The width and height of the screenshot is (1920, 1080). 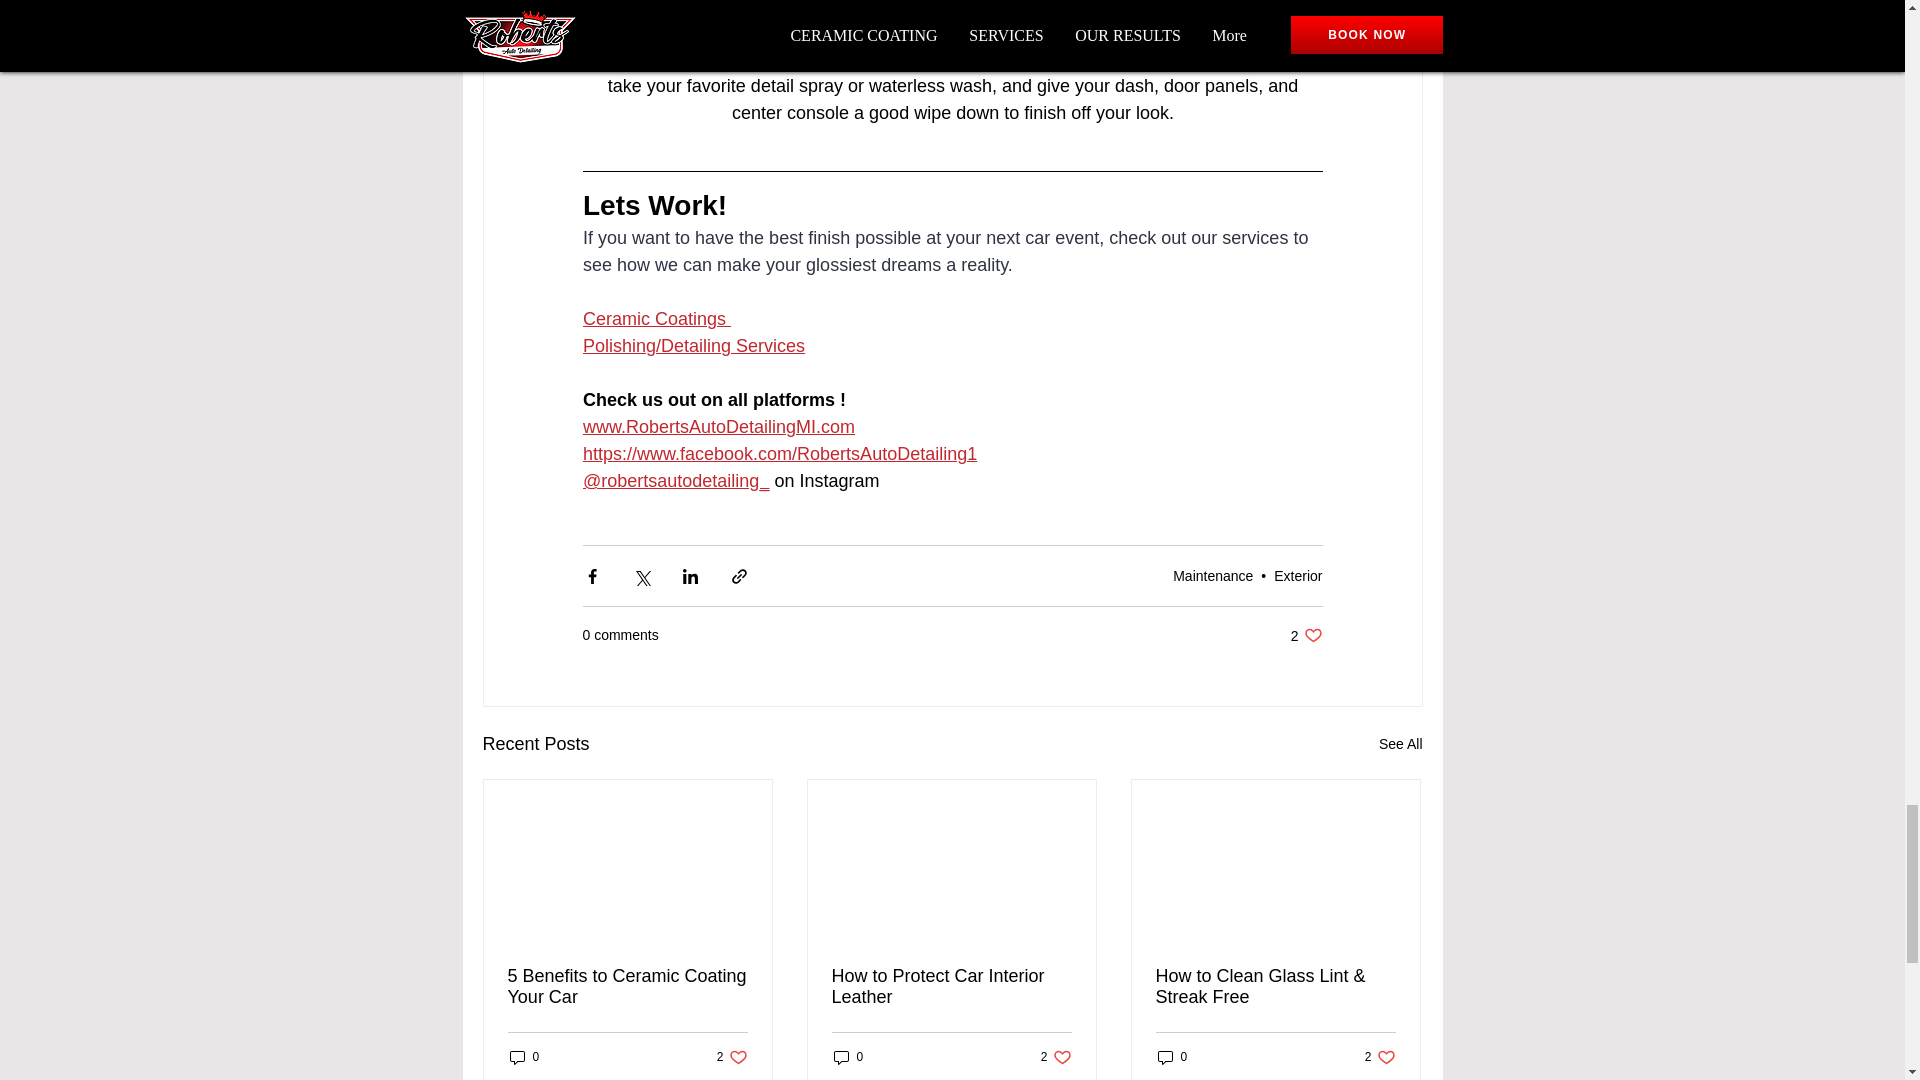 What do you see at coordinates (628, 986) in the screenshot?
I see `5 Benefits to Ceramic Coating Your Car` at bounding box center [628, 986].